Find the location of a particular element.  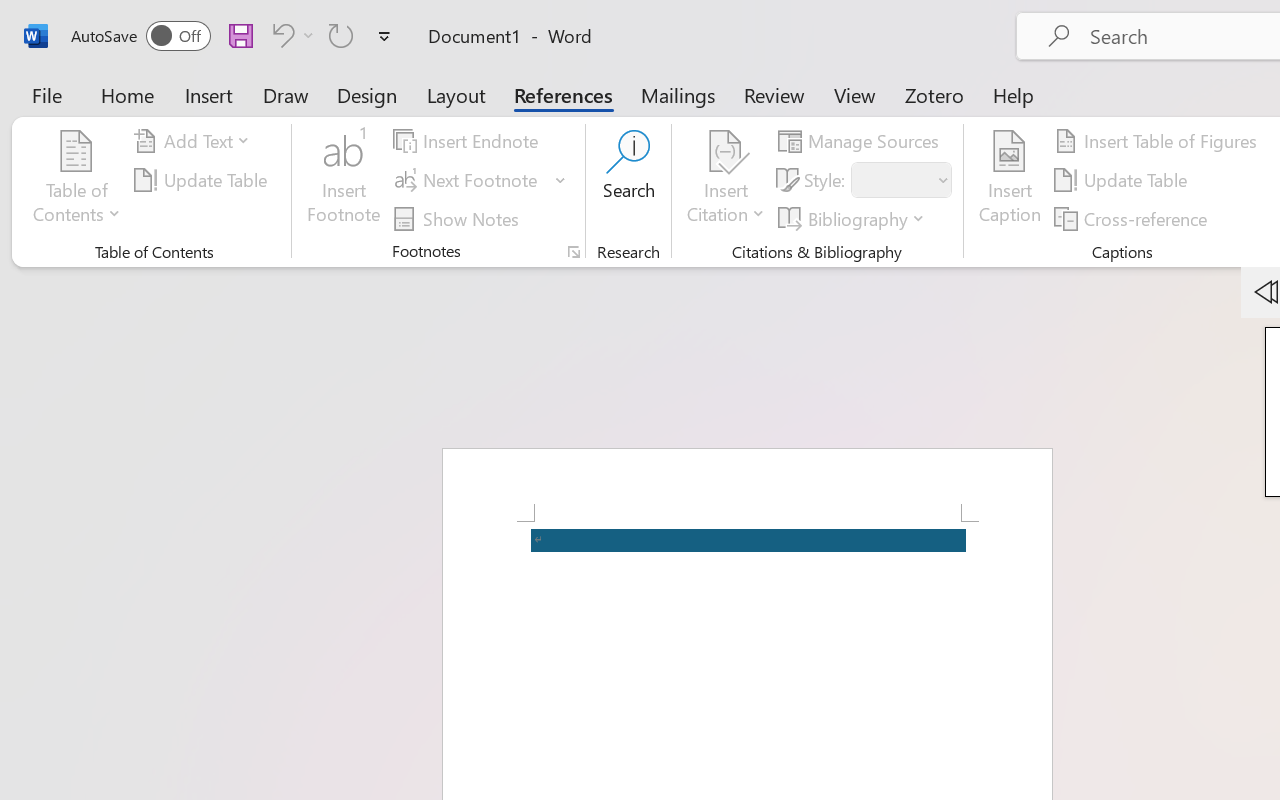

Style is located at coordinates (902, 180).